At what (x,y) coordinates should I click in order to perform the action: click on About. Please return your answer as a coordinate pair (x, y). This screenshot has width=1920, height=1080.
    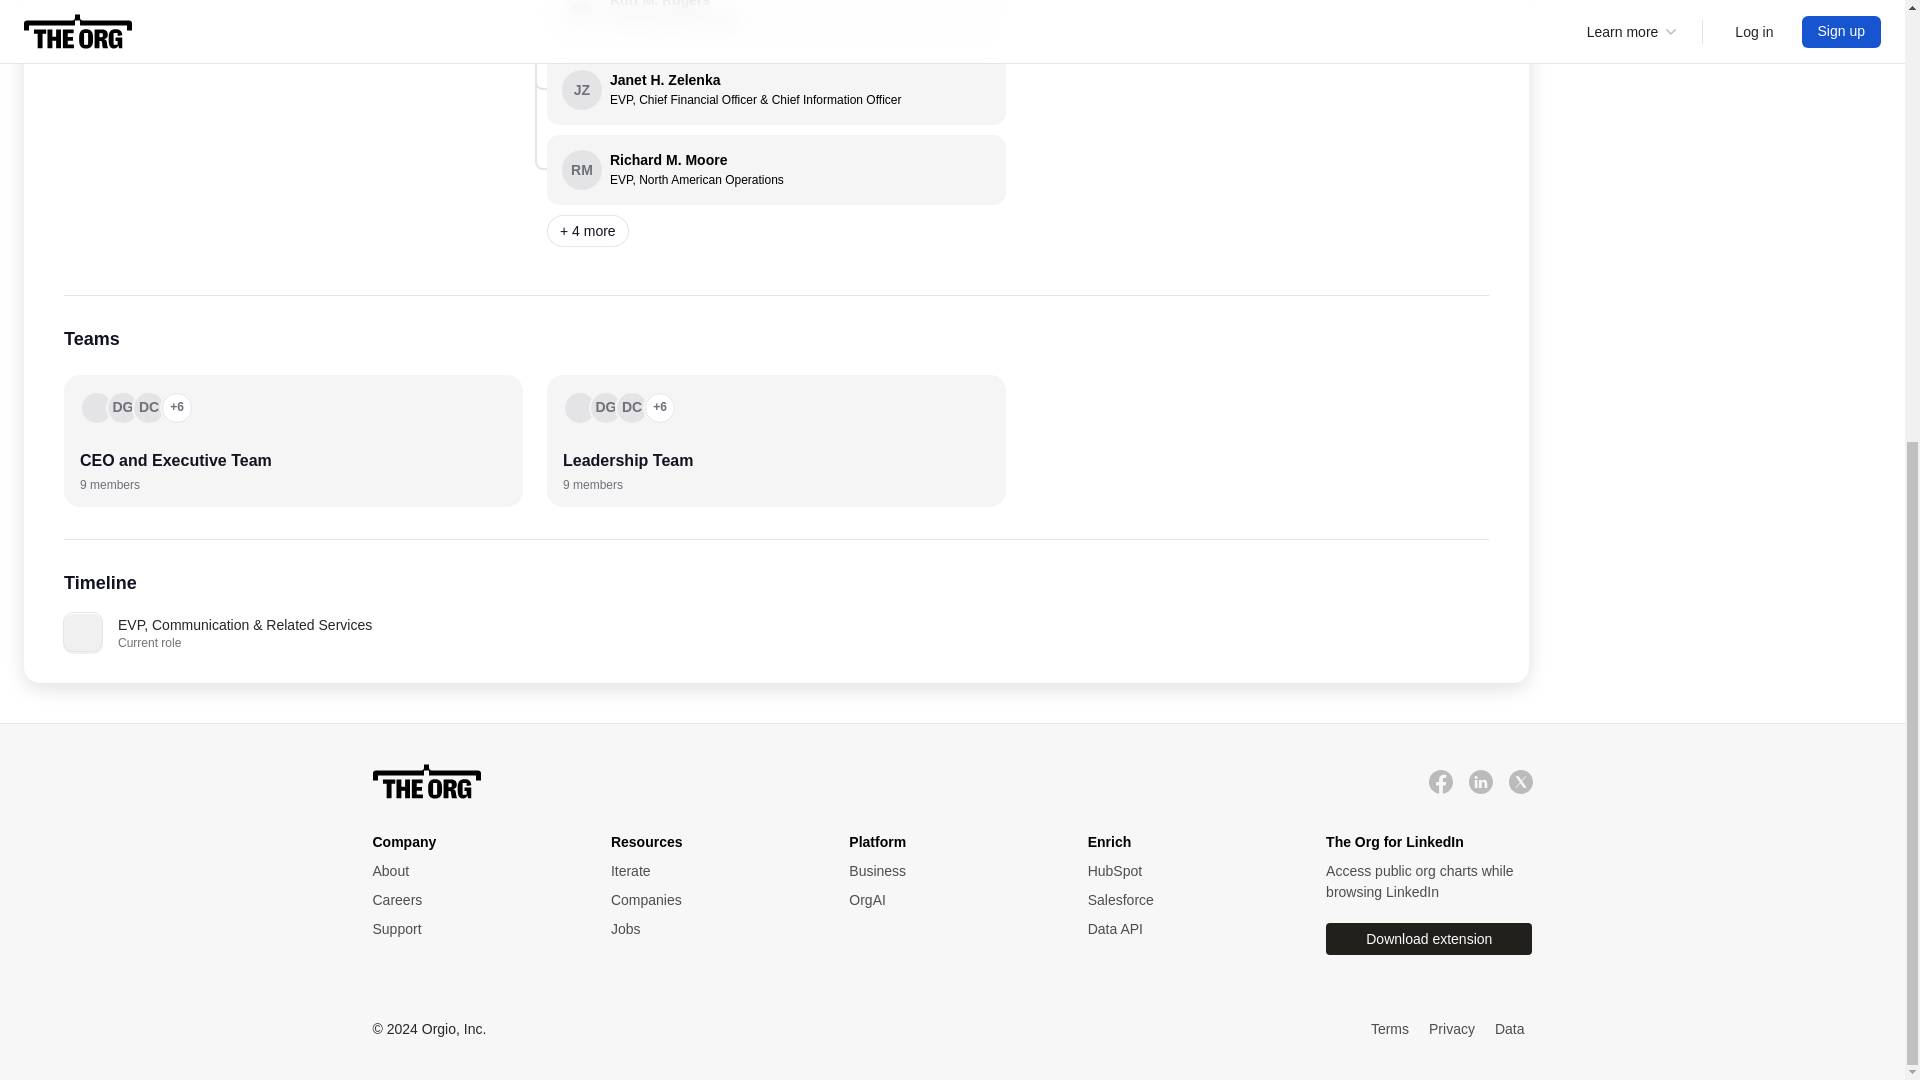
    Looking at the image, I should click on (947, 871).